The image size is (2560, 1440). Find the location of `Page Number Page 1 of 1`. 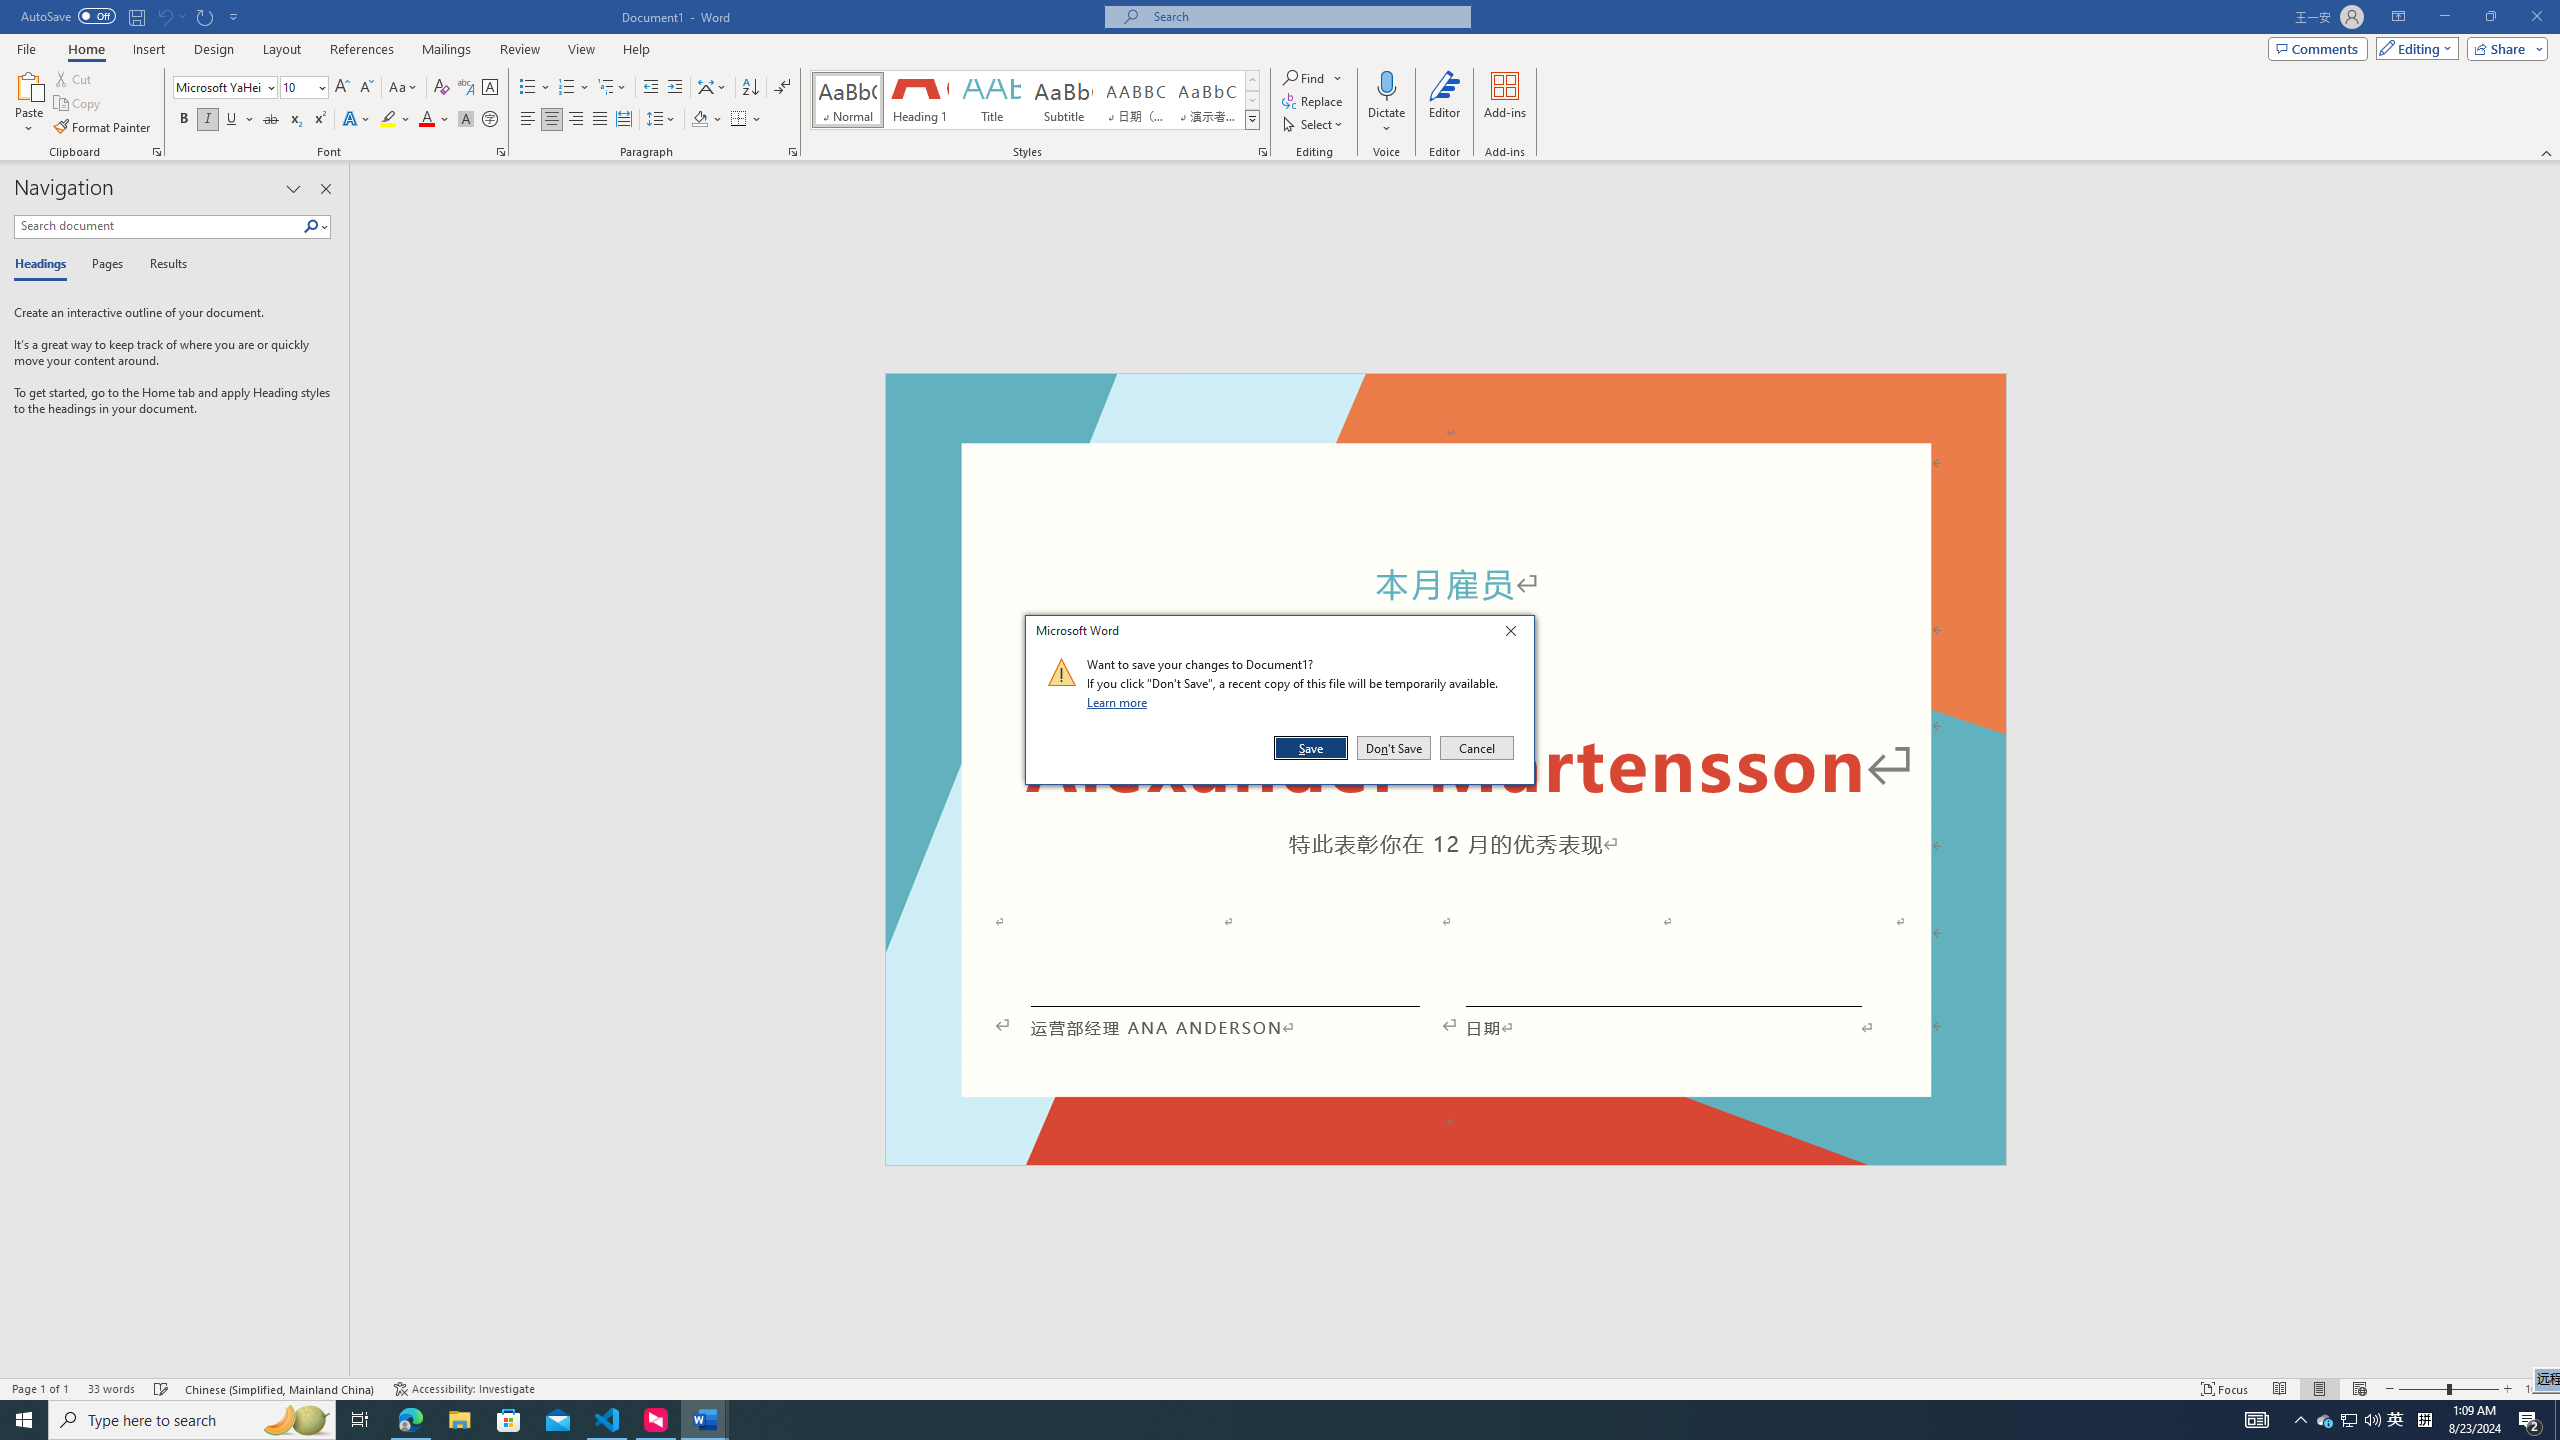

Page Number Page 1 of 1 is located at coordinates (40, 1389).